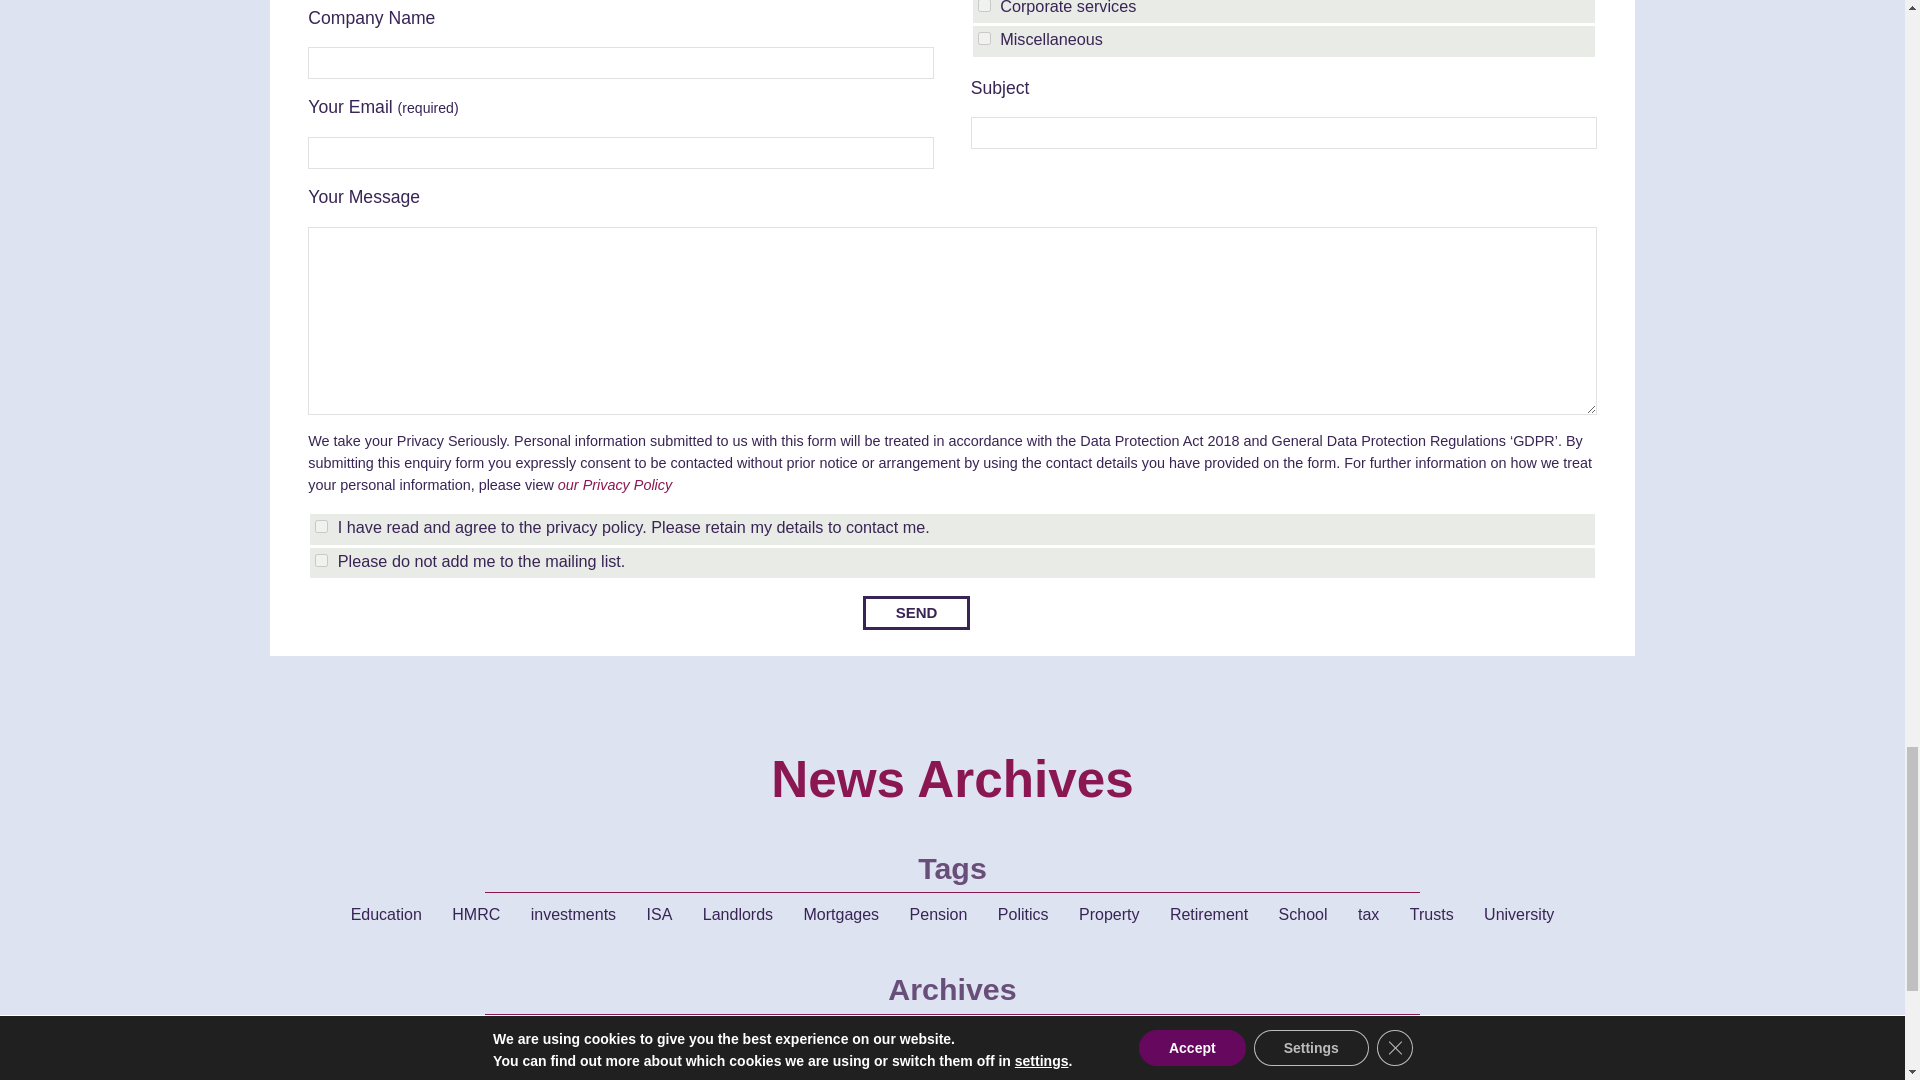  What do you see at coordinates (842, 915) in the screenshot?
I see `Mortgages` at bounding box center [842, 915].